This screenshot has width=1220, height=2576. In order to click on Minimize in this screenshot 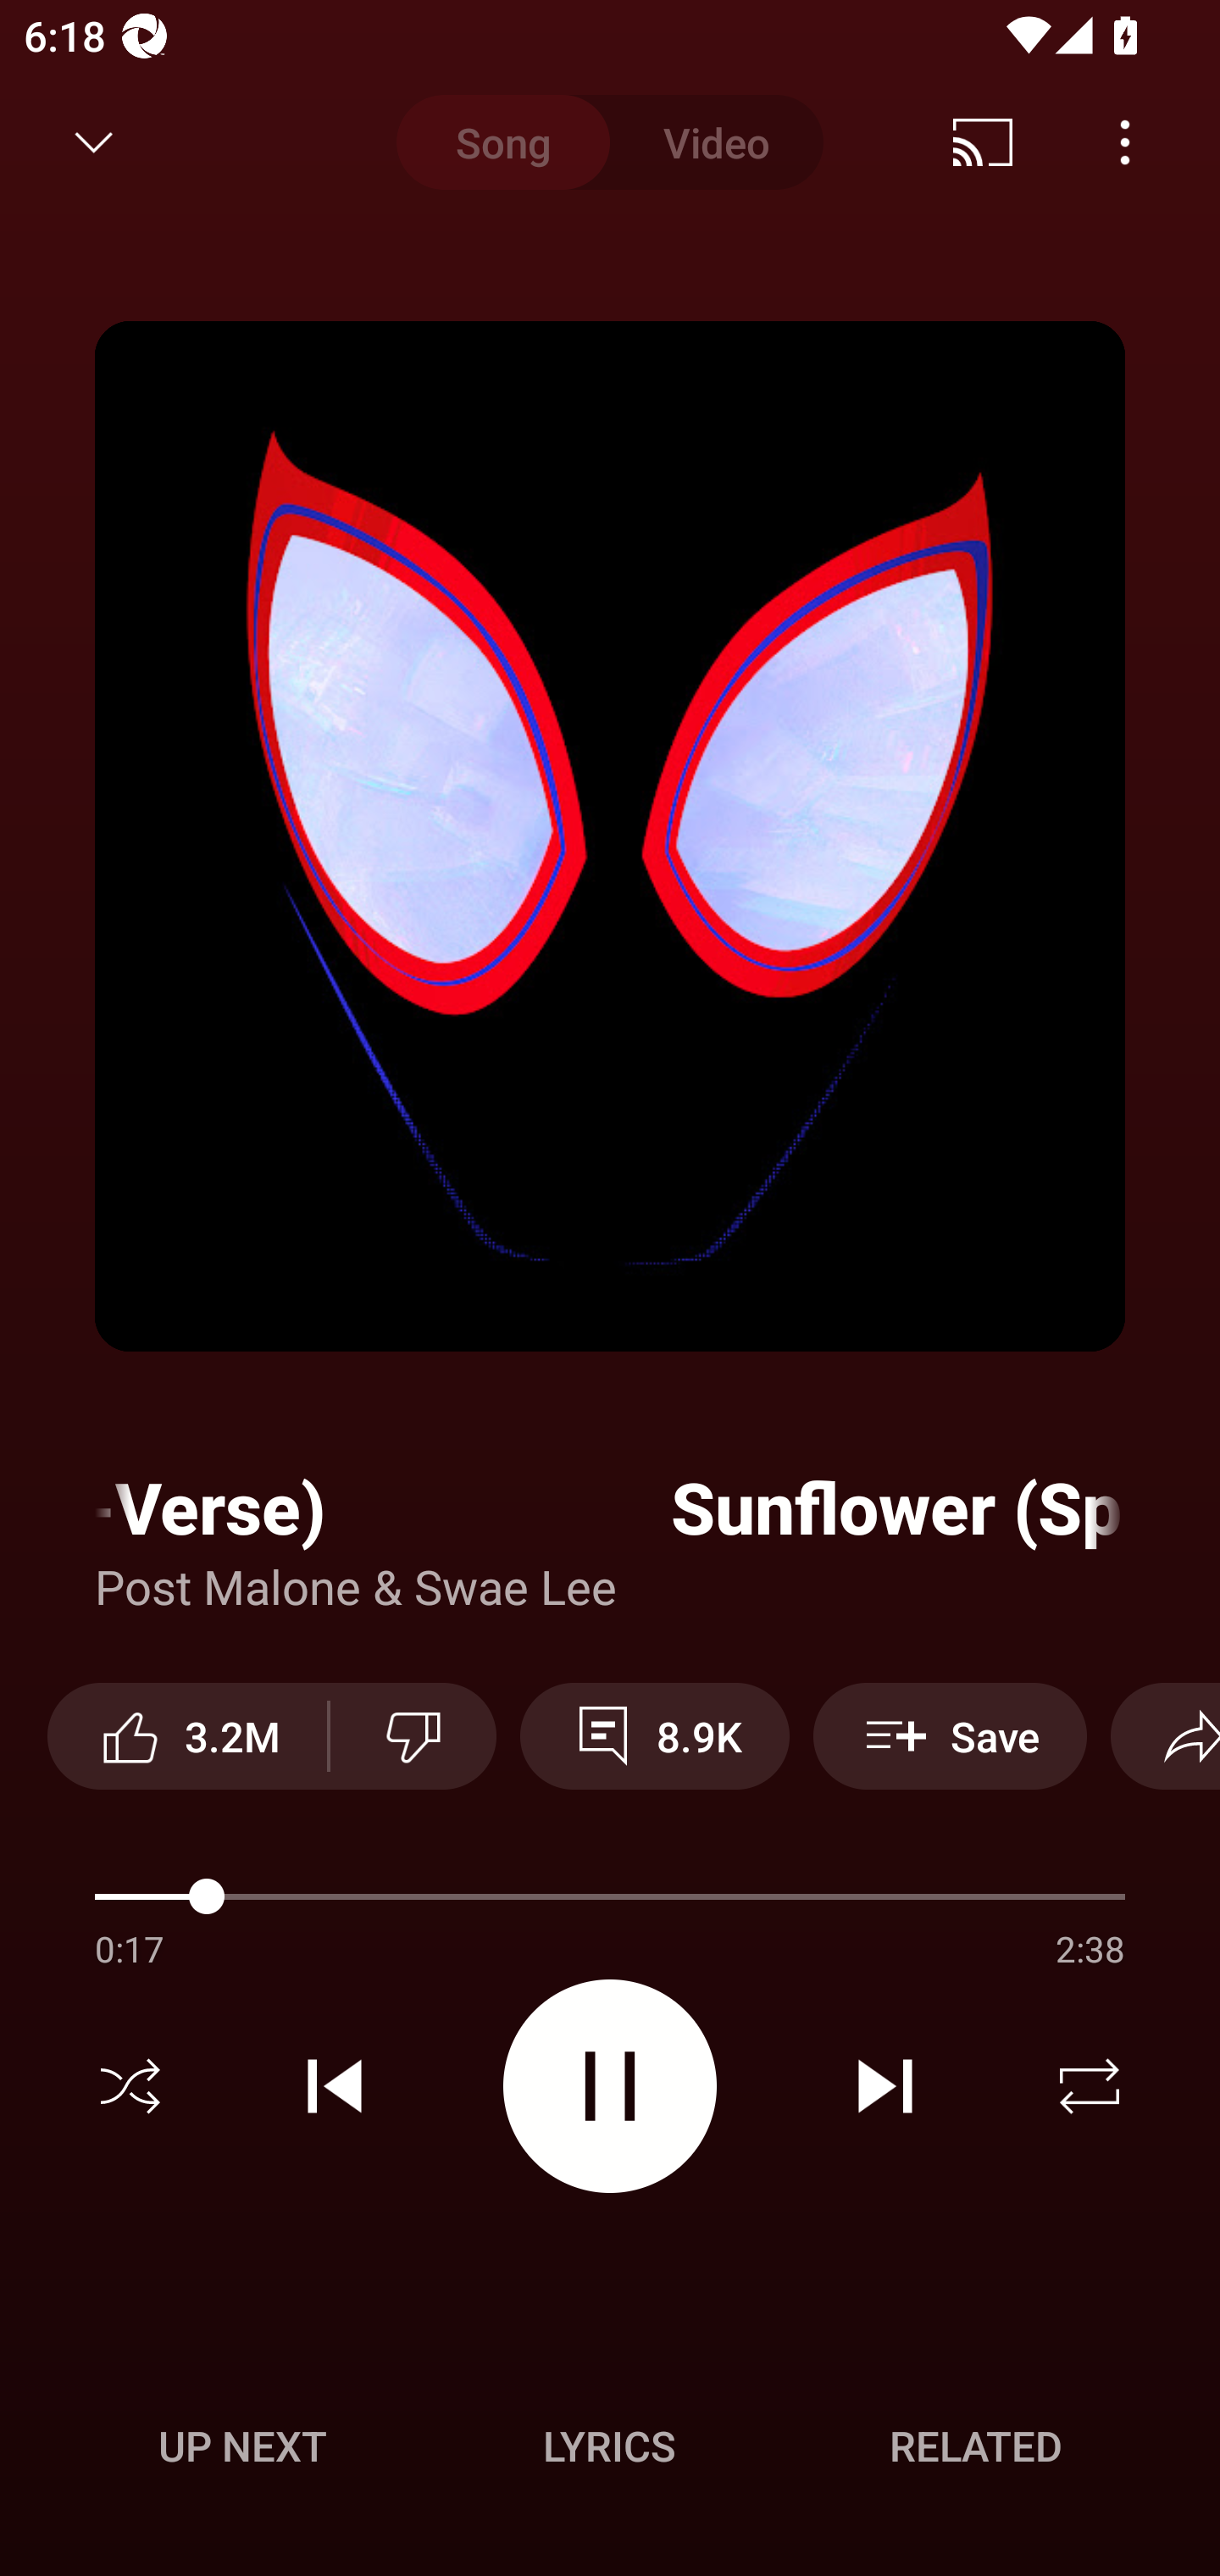, I will do `click(94, 142)`.